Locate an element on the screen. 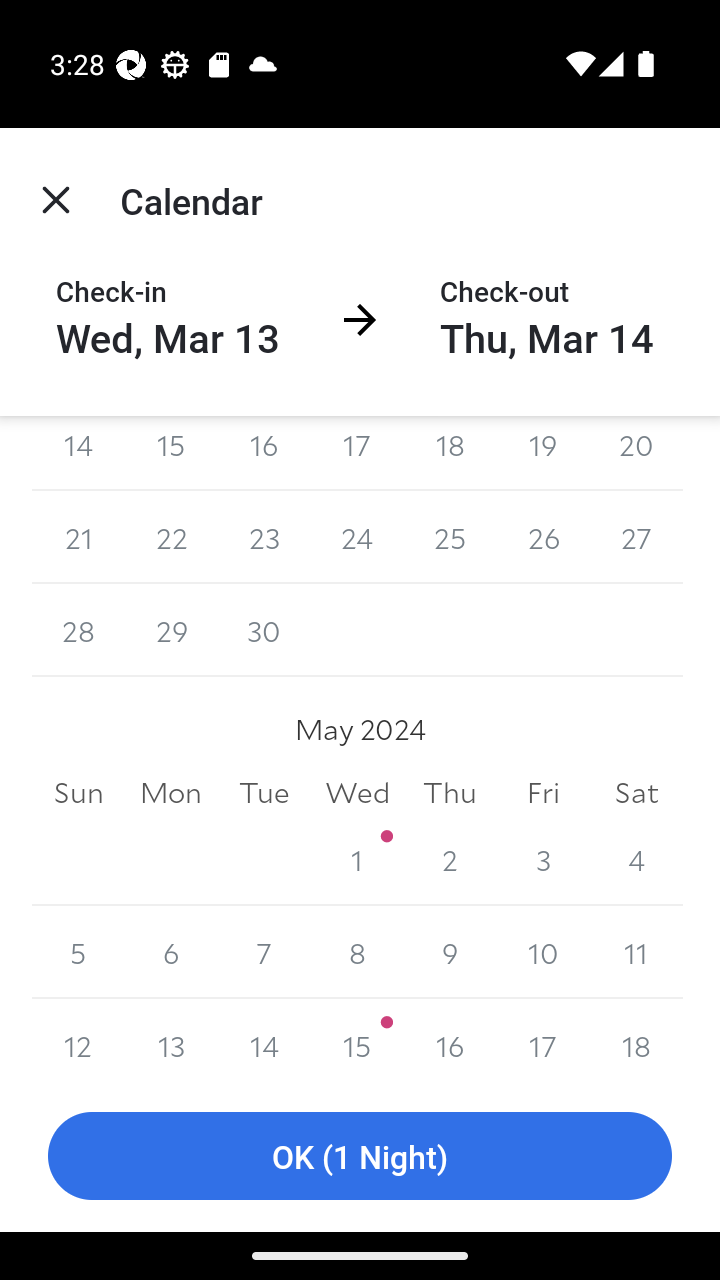 The width and height of the screenshot is (720, 1280). 16 16 May 2024 is located at coordinates (450, 1039).